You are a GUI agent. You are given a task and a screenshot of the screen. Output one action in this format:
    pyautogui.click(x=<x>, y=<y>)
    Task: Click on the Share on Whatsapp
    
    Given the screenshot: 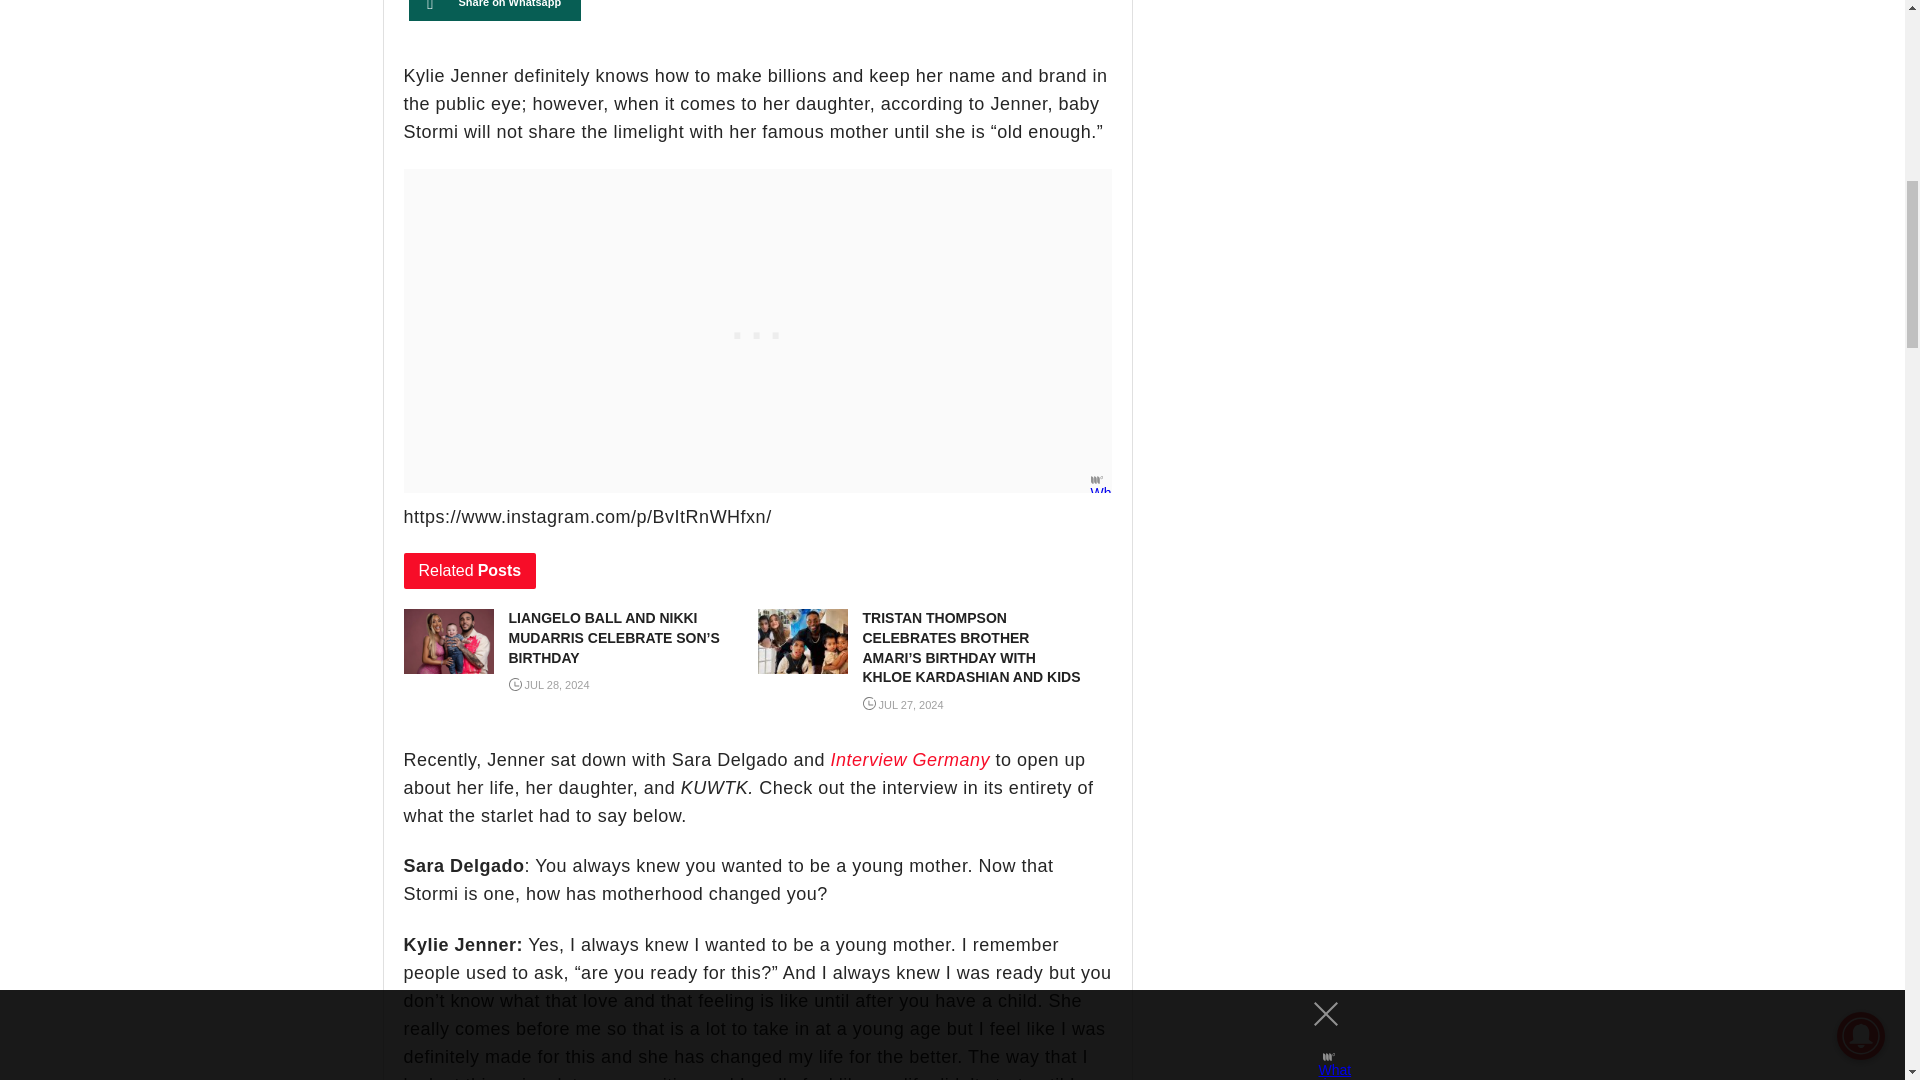 What is the action you would take?
    pyautogui.click(x=494, y=10)
    